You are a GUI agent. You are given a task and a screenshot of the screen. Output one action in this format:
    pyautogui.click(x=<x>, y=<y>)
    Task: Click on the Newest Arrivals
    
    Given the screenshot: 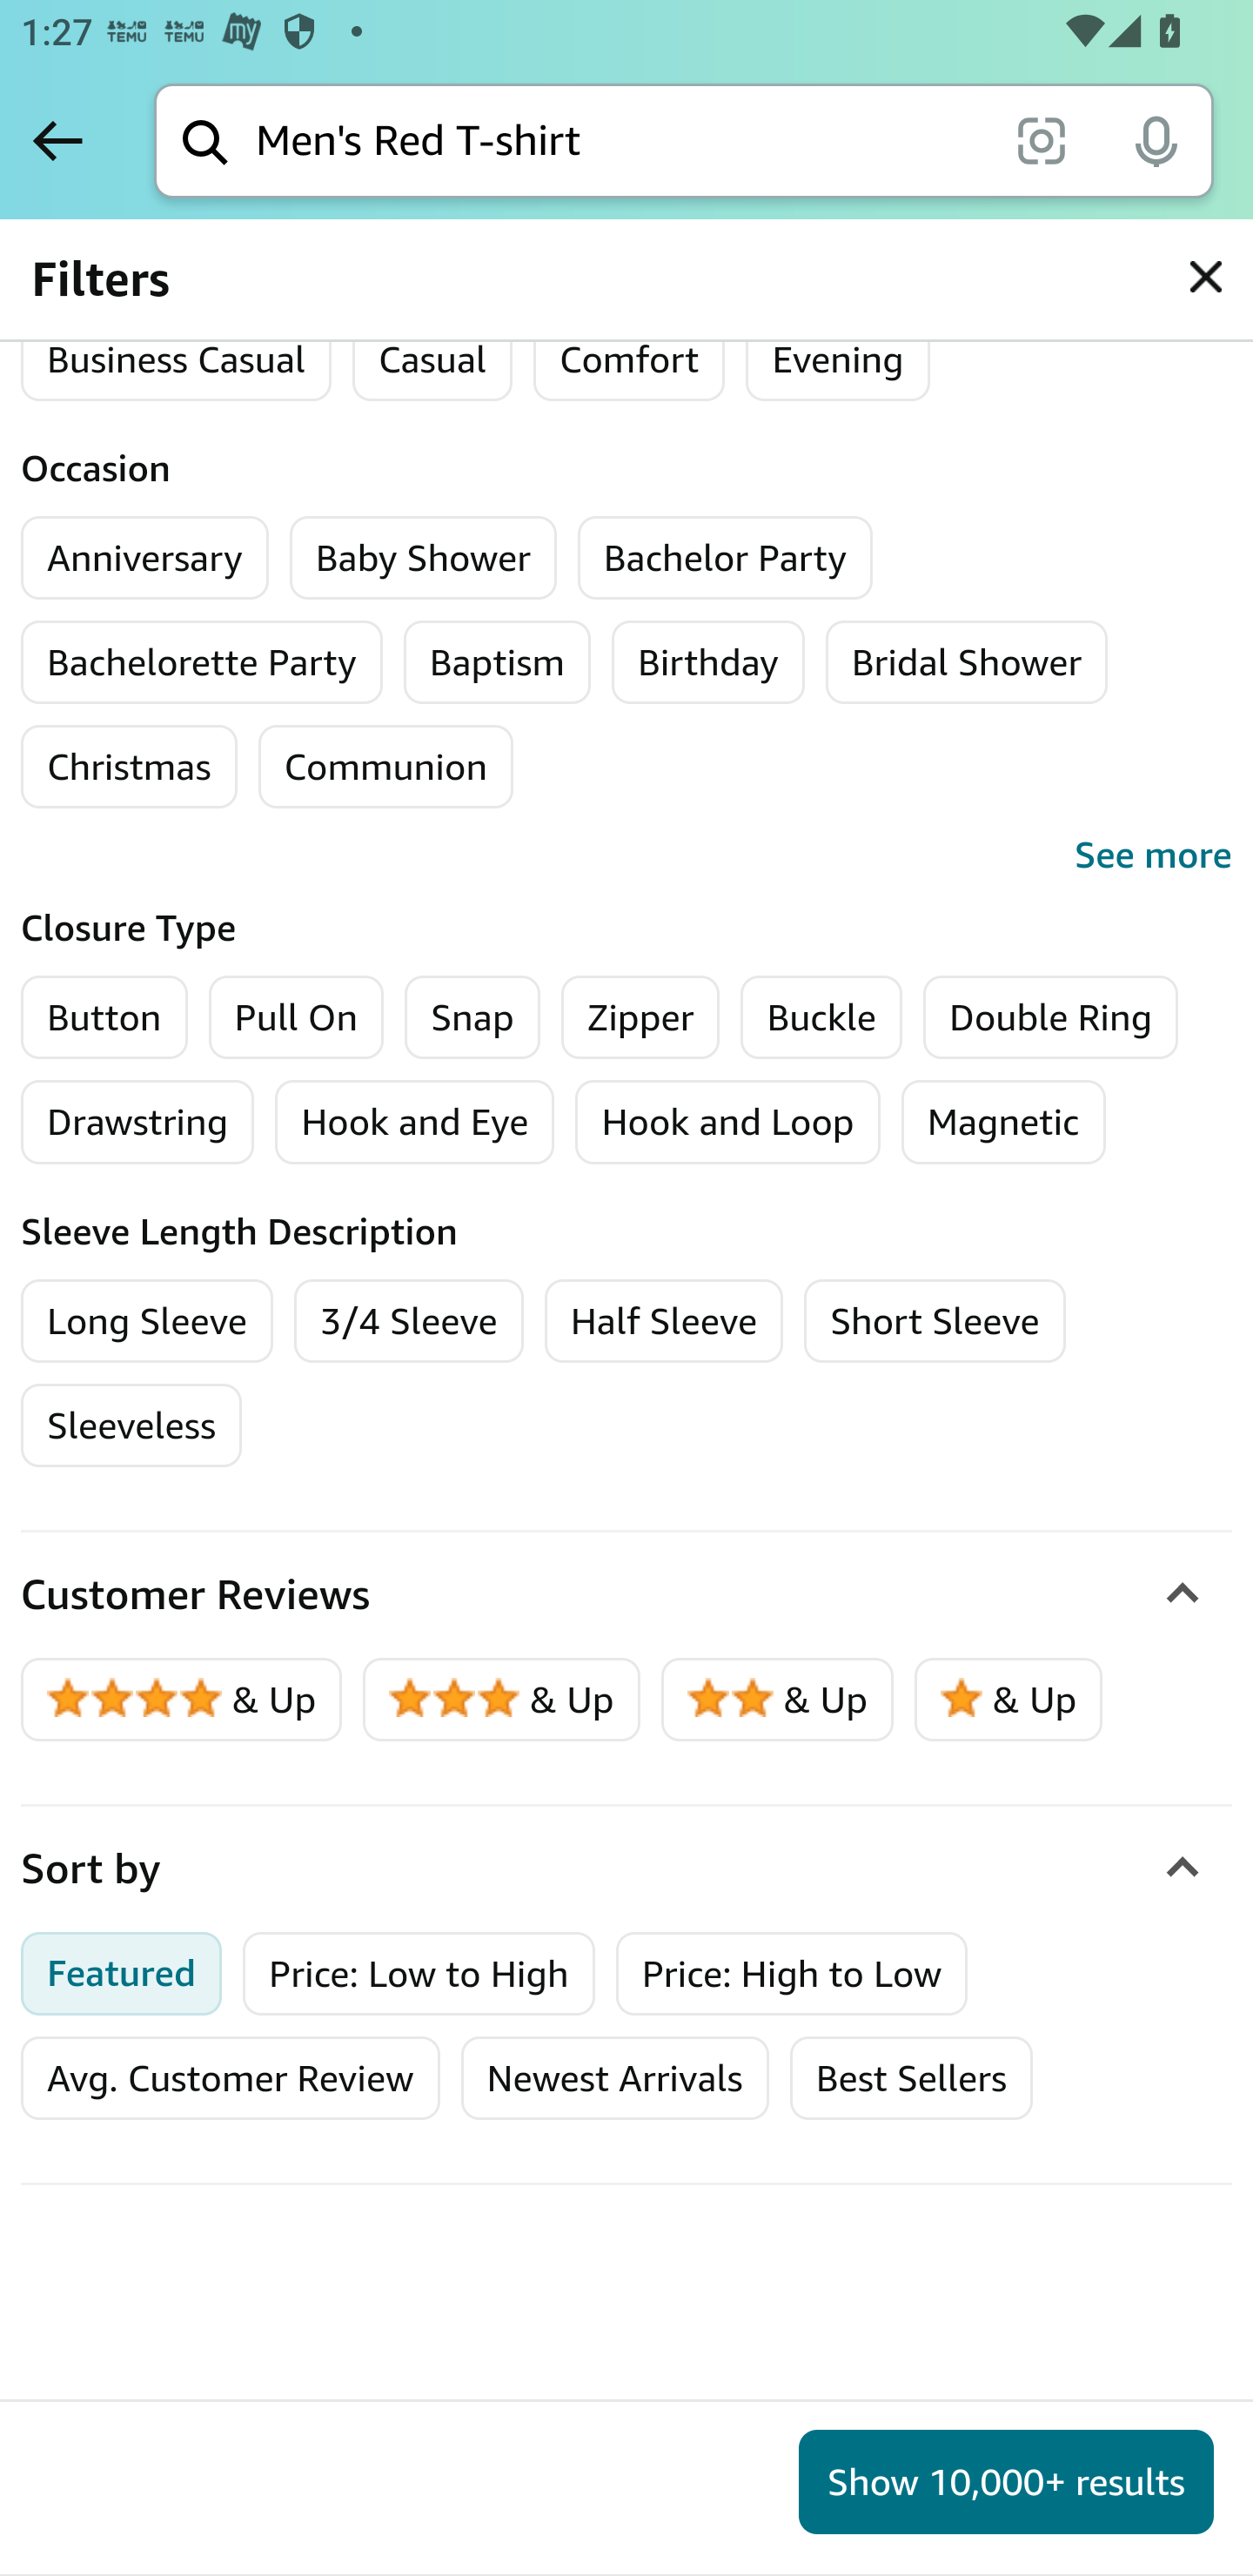 What is the action you would take?
    pyautogui.click(x=614, y=2080)
    